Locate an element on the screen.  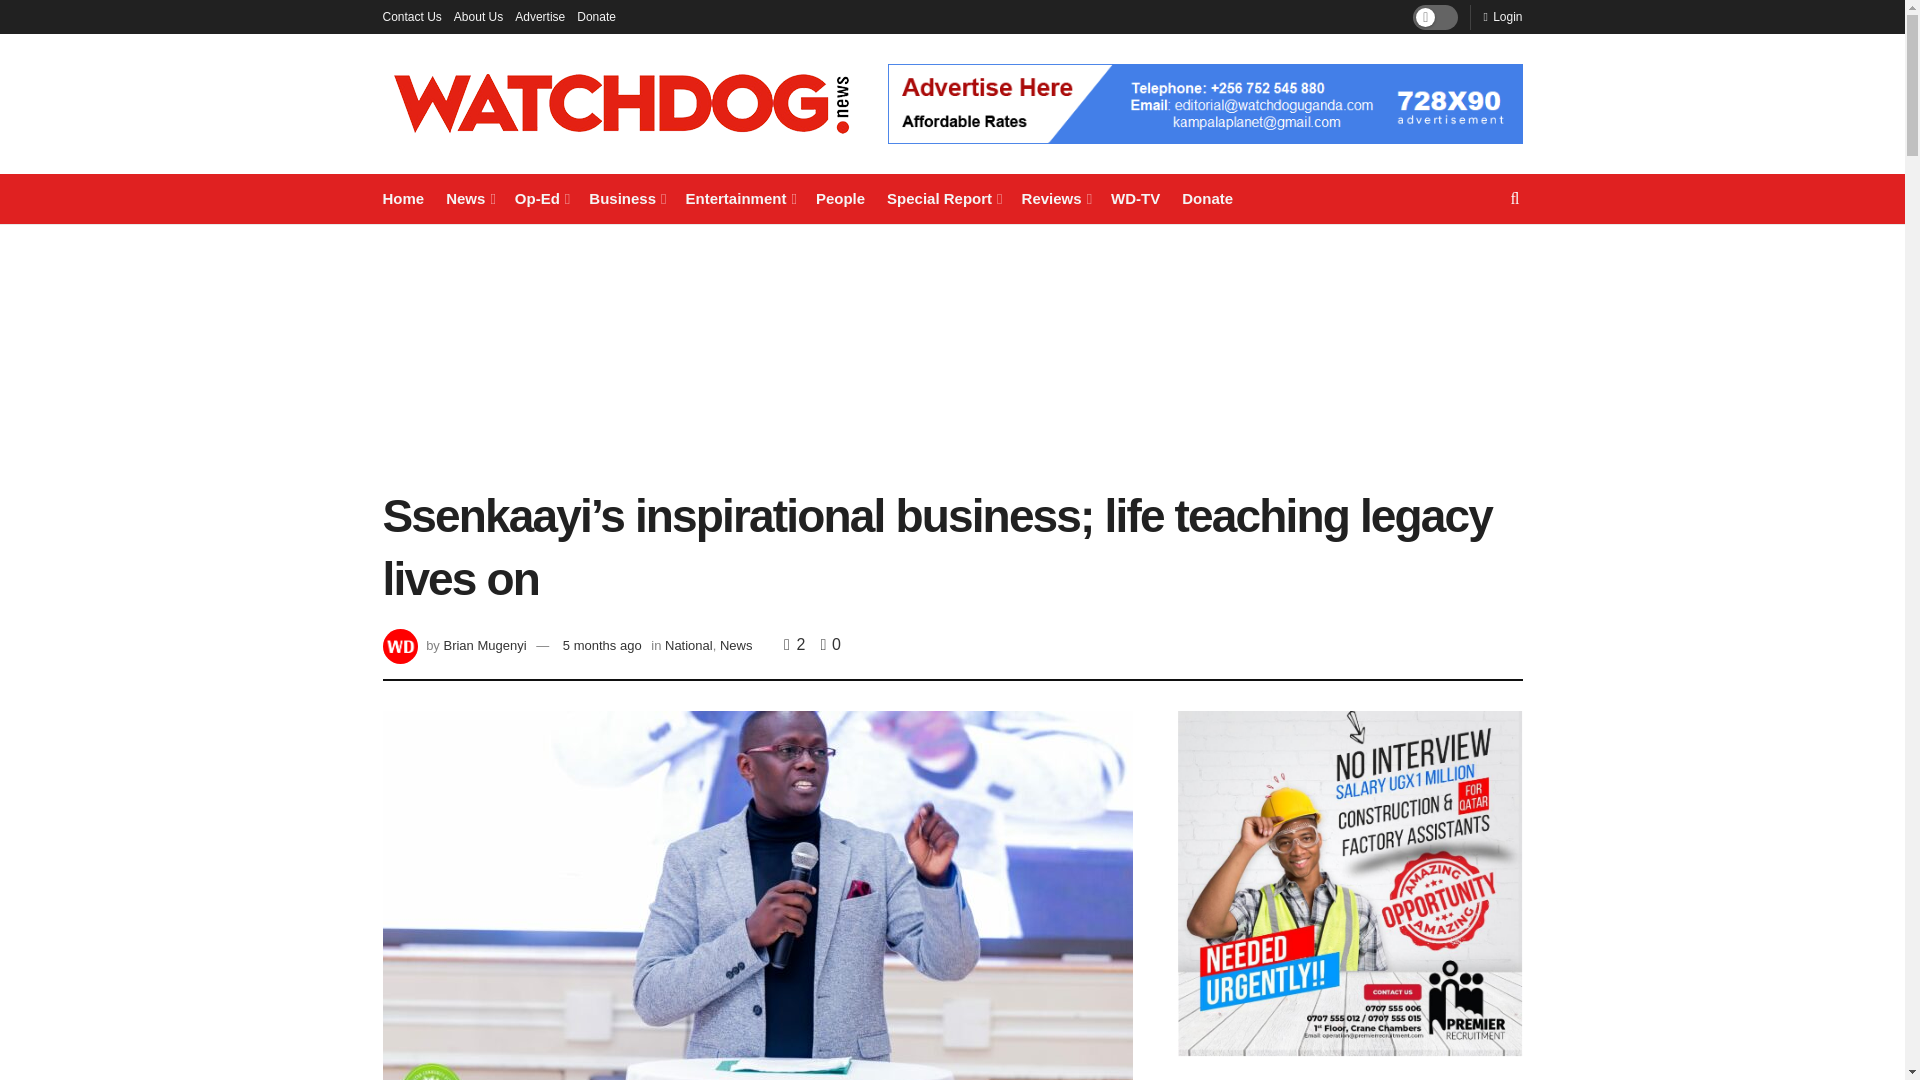
Donate is located at coordinates (596, 16).